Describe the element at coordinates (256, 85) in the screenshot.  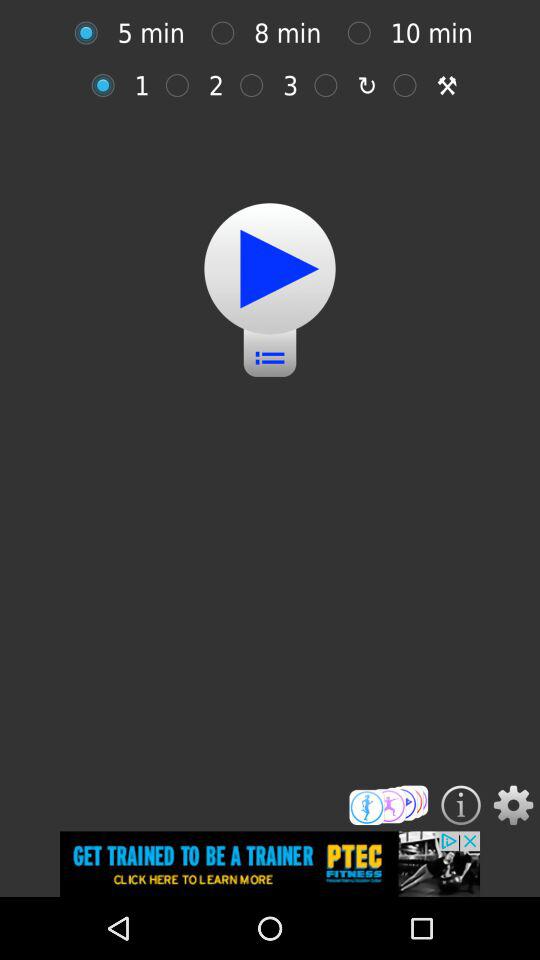
I see `select 3` at that location.